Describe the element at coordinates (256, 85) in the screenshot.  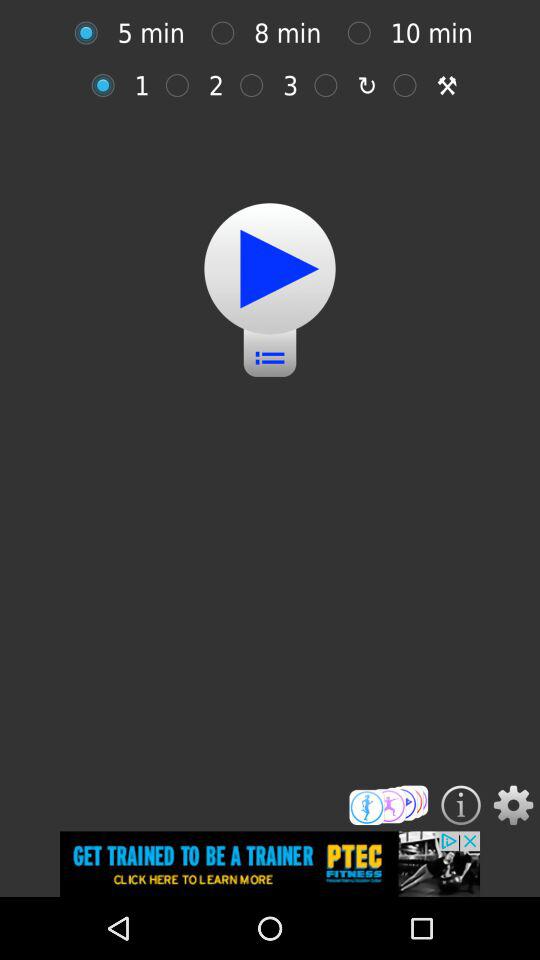
I see `select 3` at that location.